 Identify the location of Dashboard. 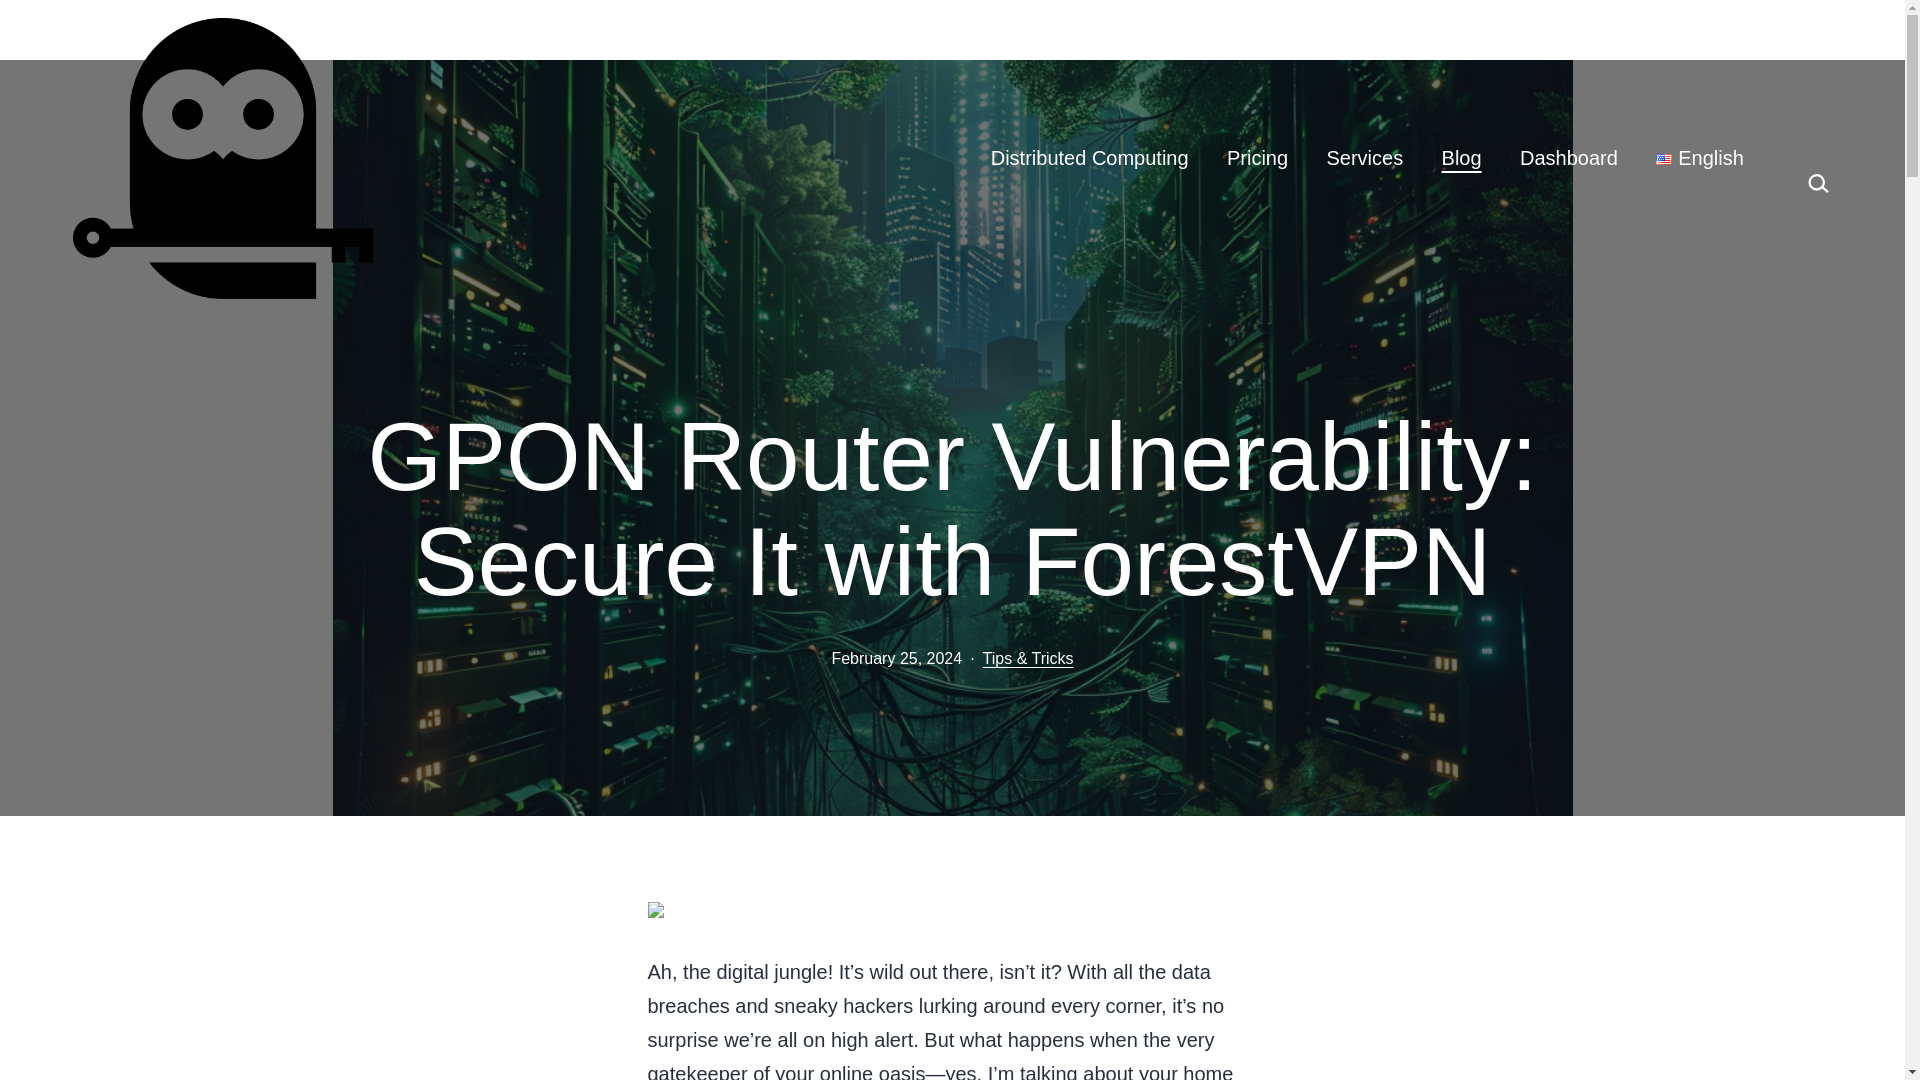
(1568, 158).